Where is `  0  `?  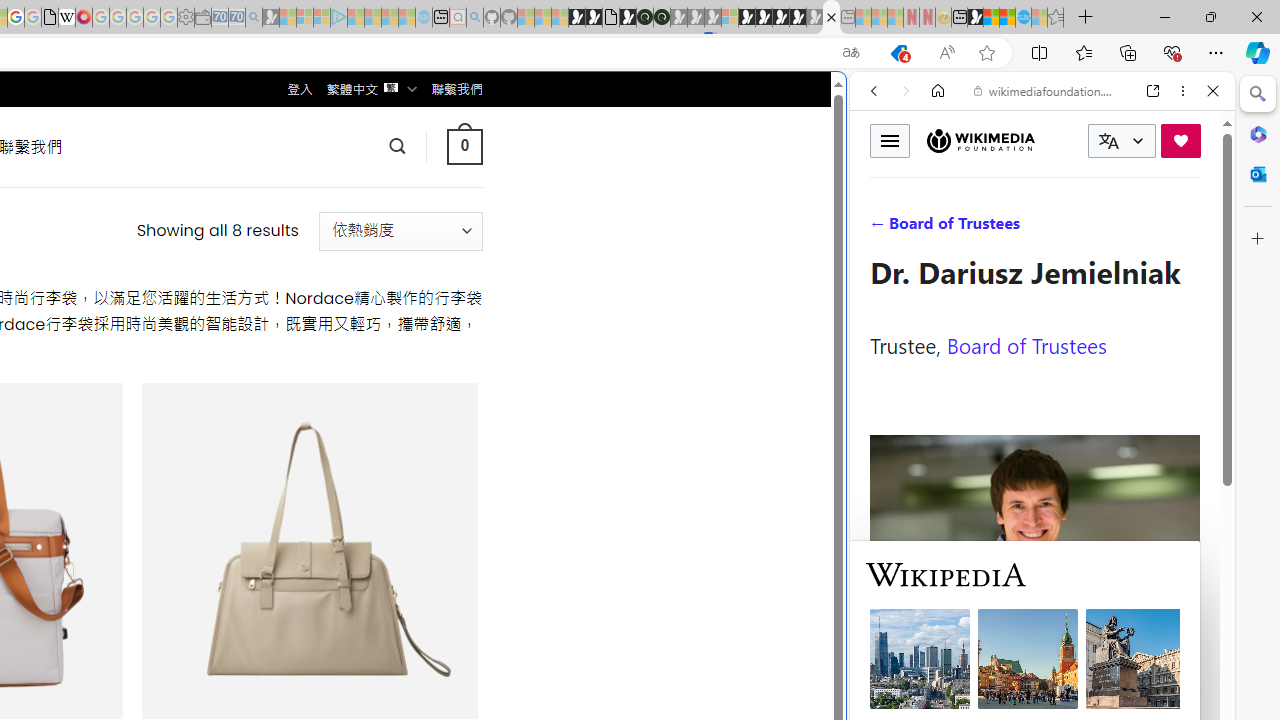
  0   is located at coordinates (464, 146).